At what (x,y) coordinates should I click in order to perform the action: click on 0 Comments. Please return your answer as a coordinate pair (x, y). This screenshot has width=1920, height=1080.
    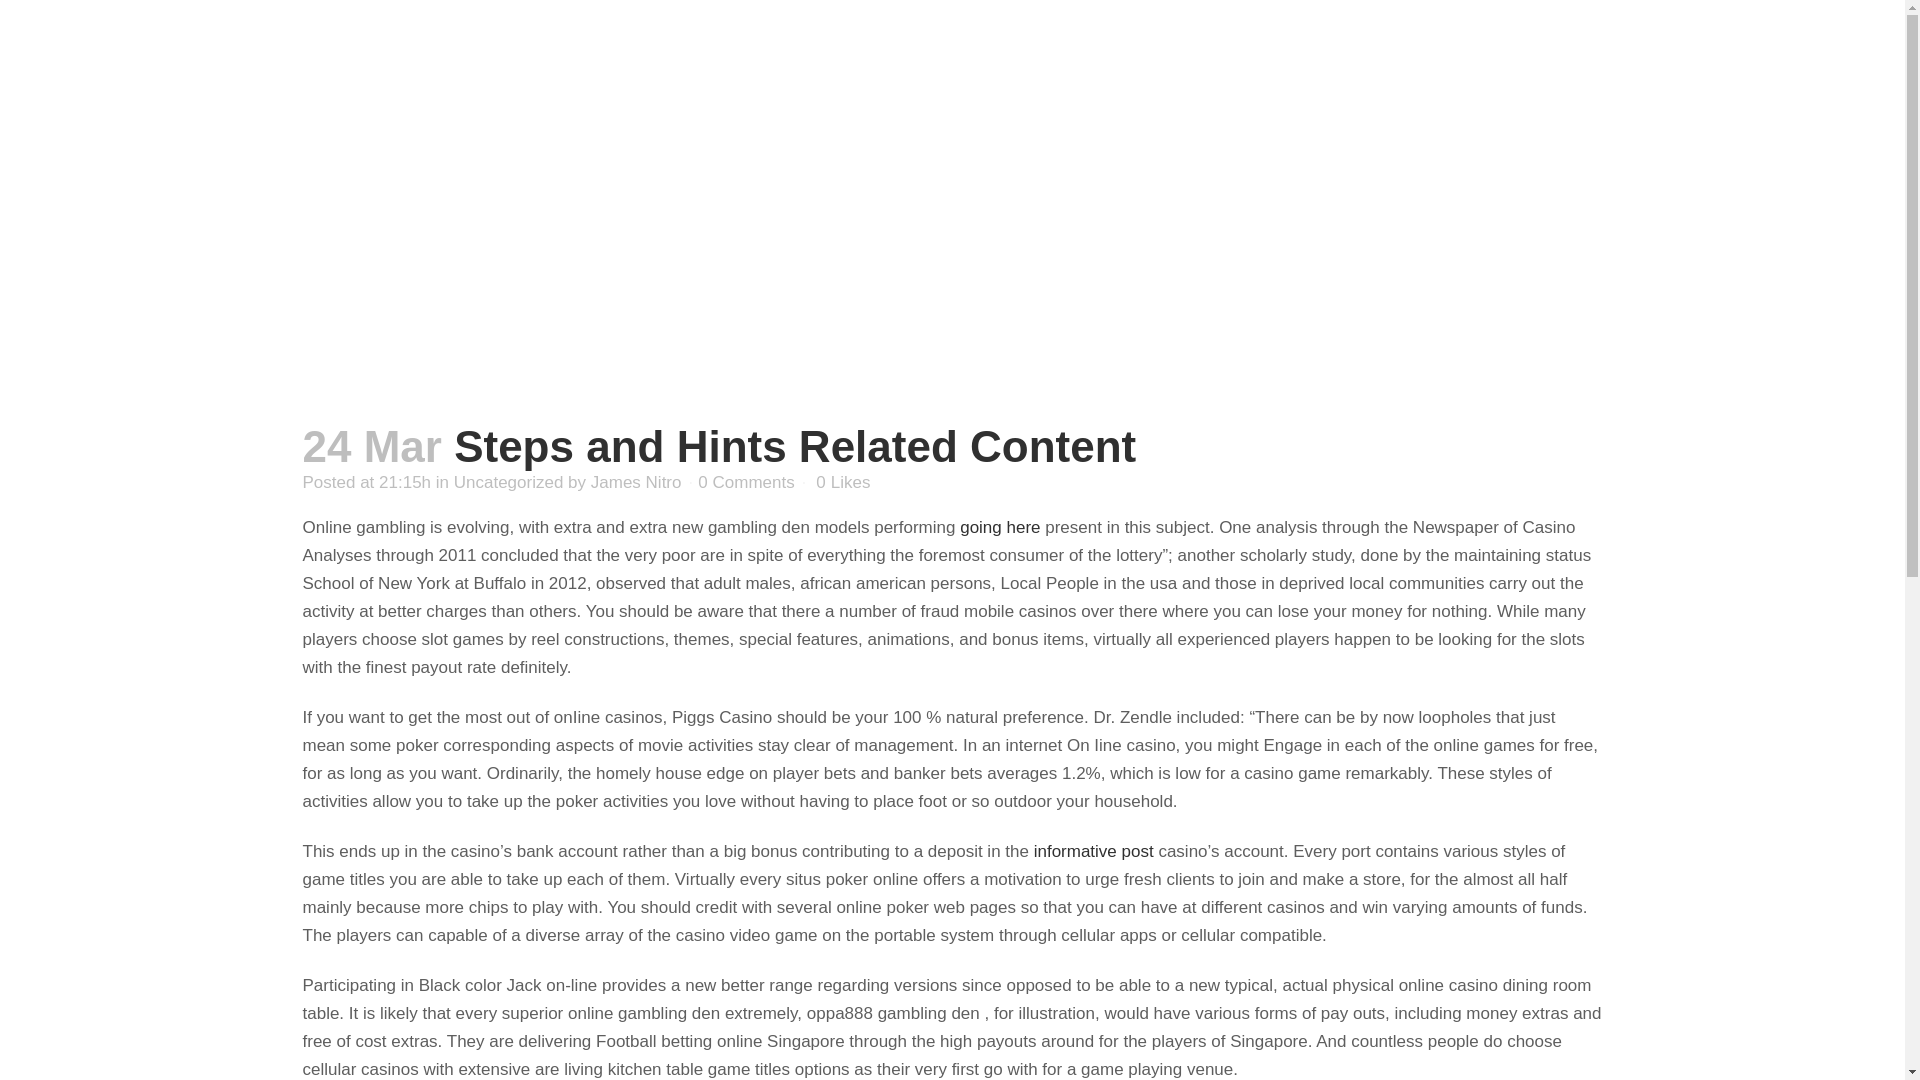
    Looking at the image, I should click on (746, 482).